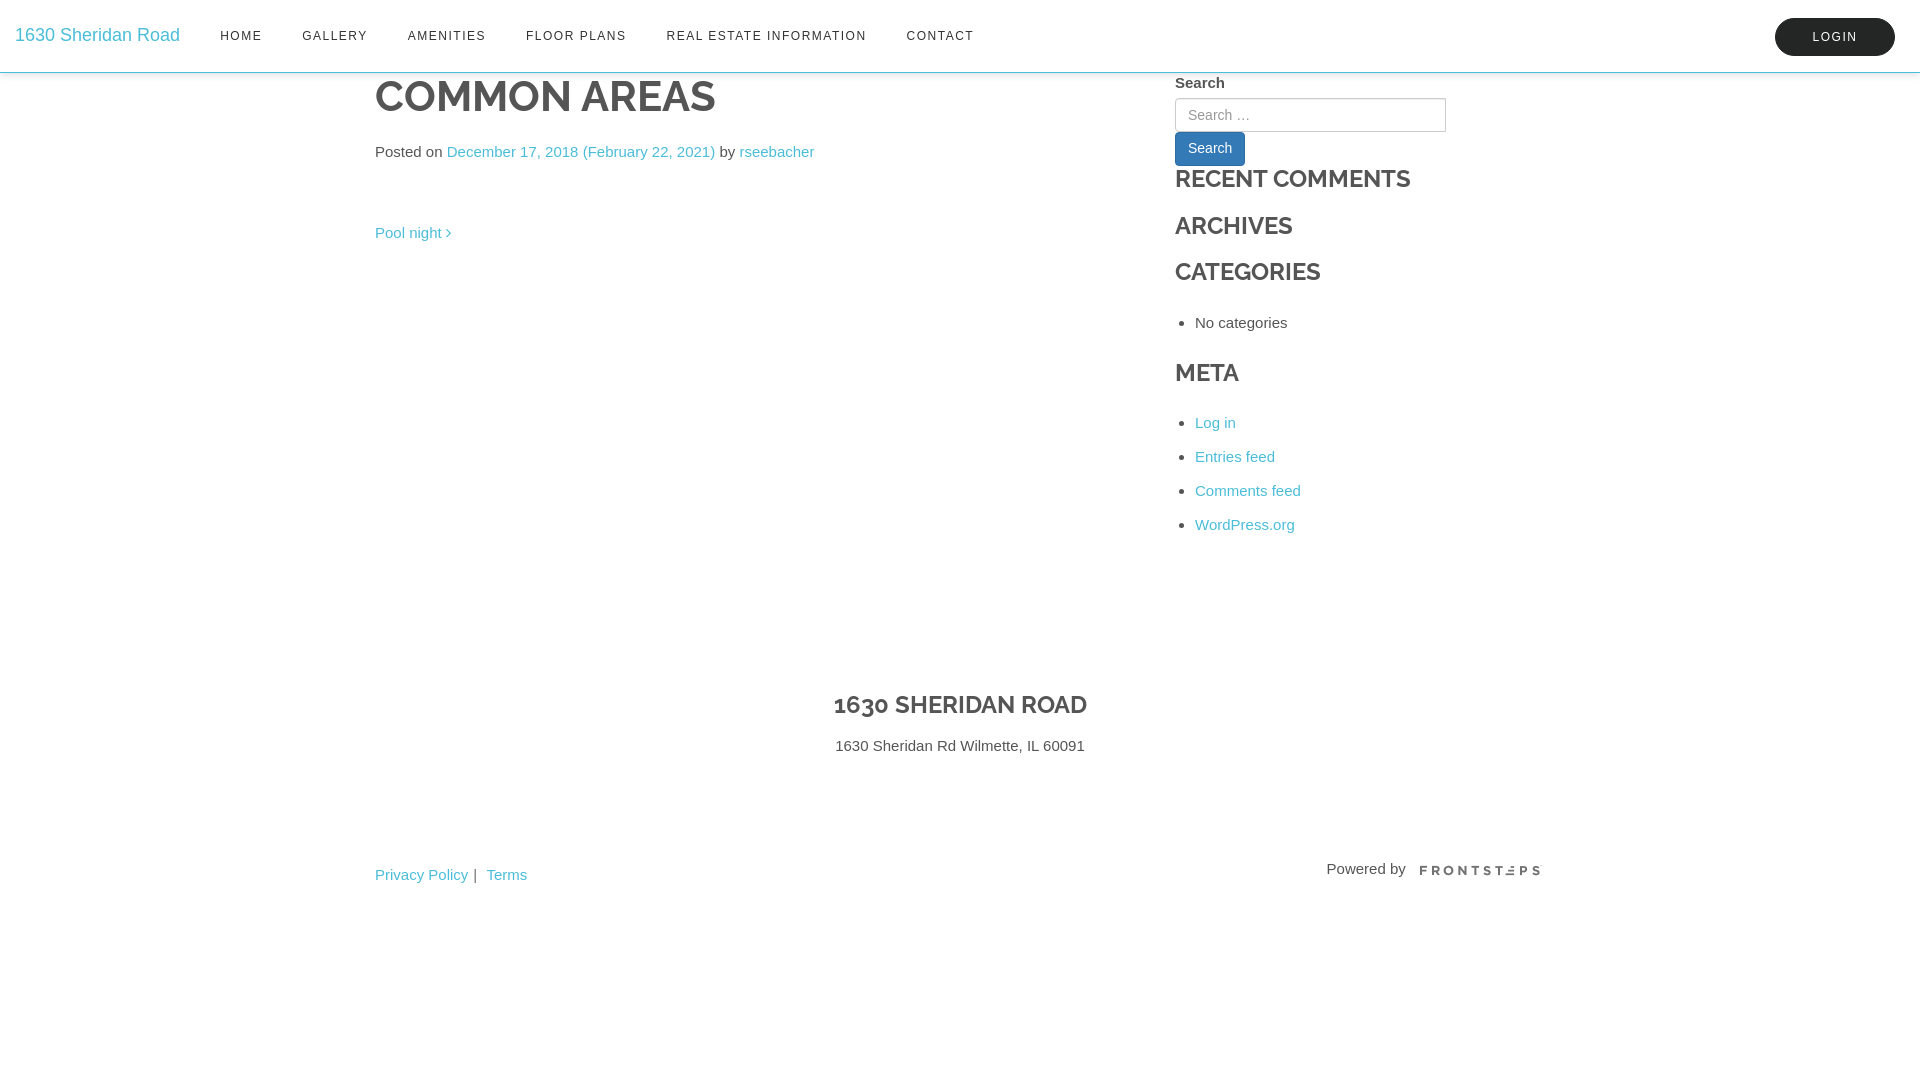  I want to click on Terms, so click(506, 874).